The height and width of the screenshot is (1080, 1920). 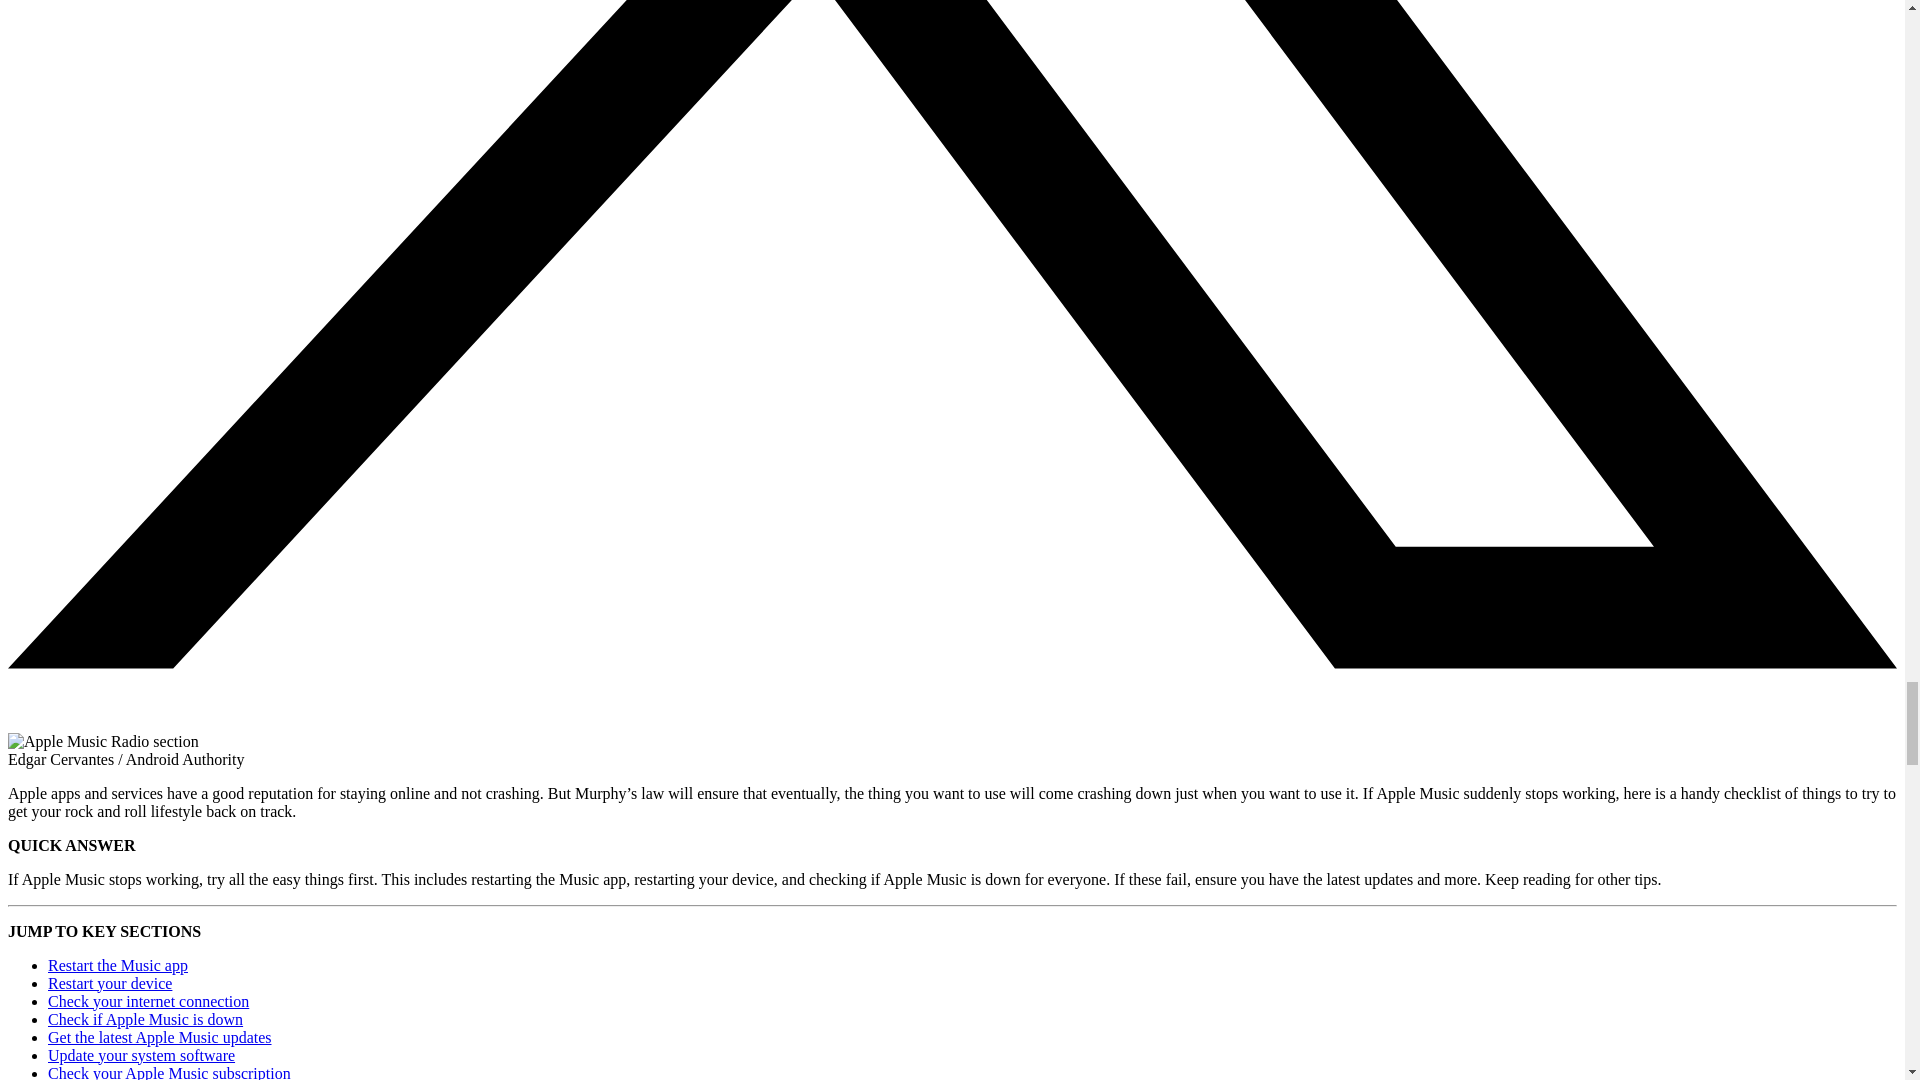 I want to click on Restart your device, so click(x=110, y=984).